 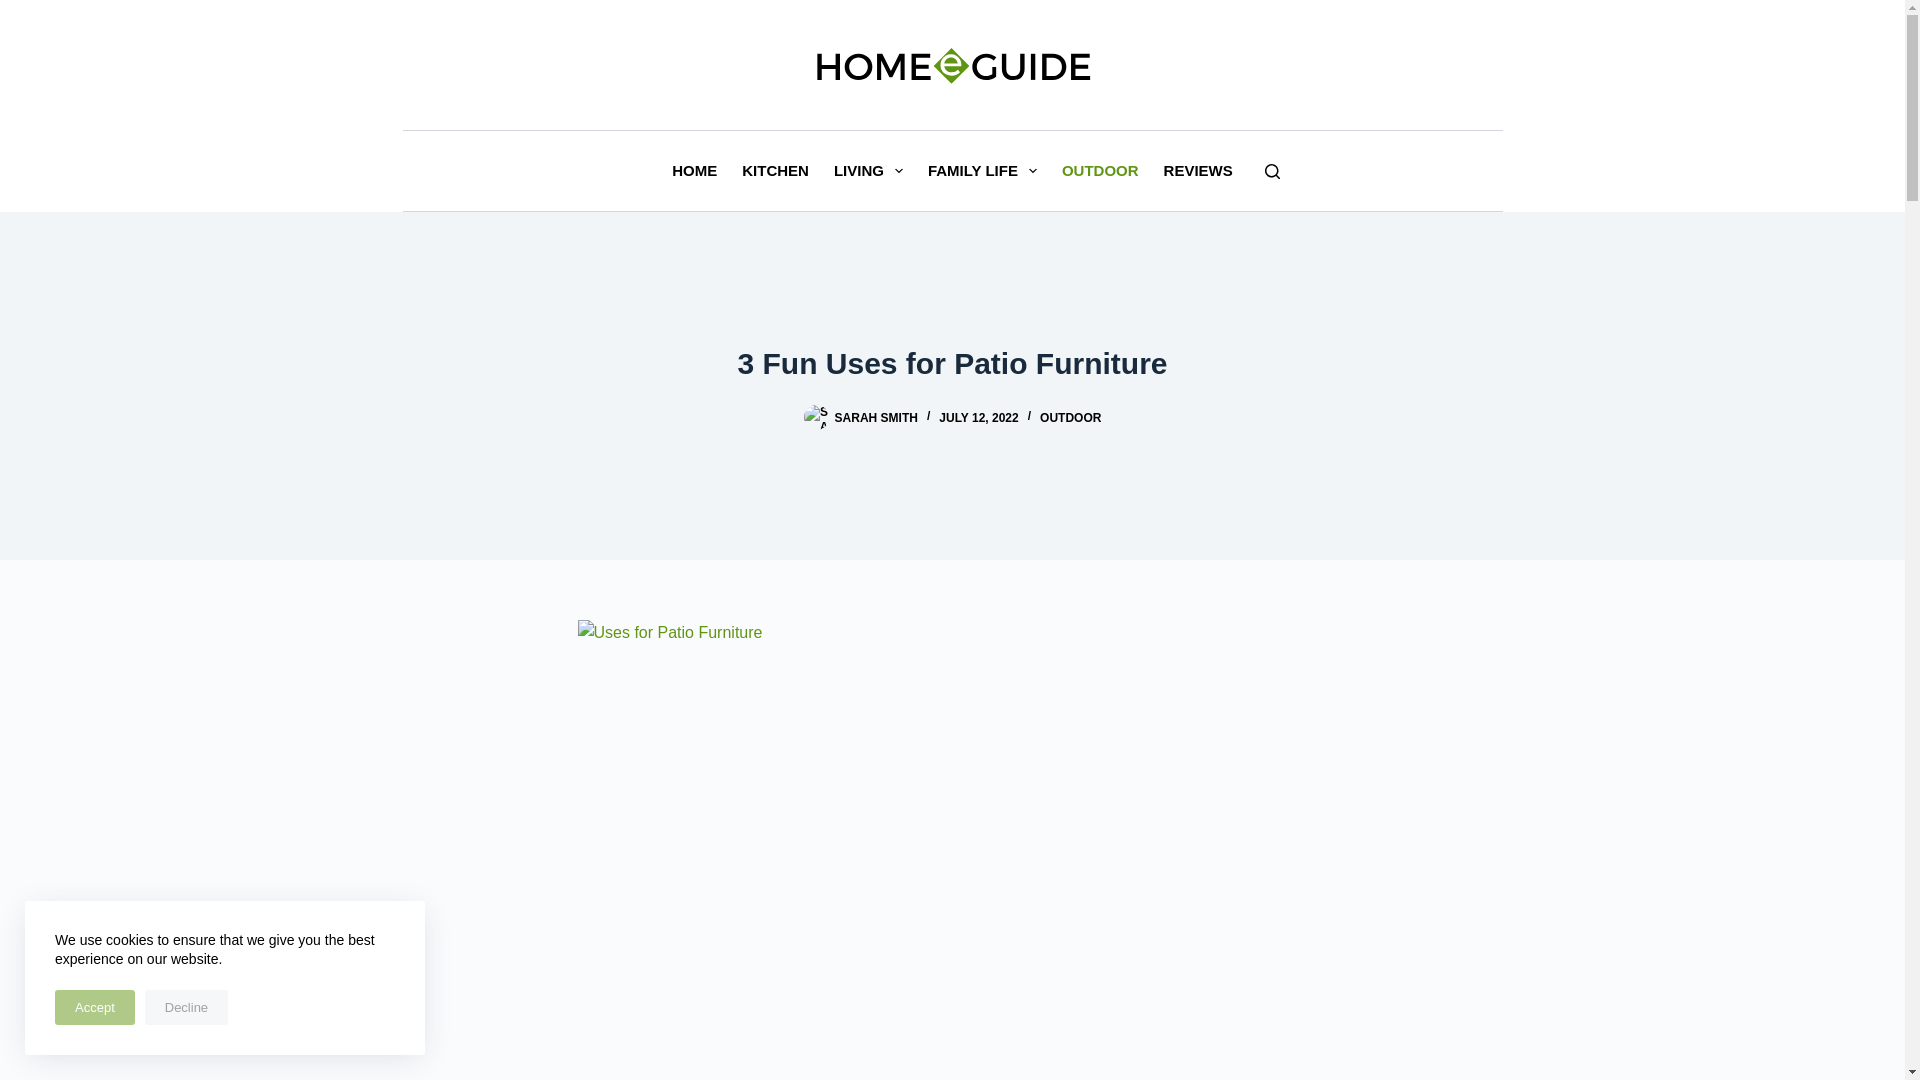 What do you see at coordinates (775, 170) in the screenshot?
I see `KITCHEN` at bounding box center [775, 170].